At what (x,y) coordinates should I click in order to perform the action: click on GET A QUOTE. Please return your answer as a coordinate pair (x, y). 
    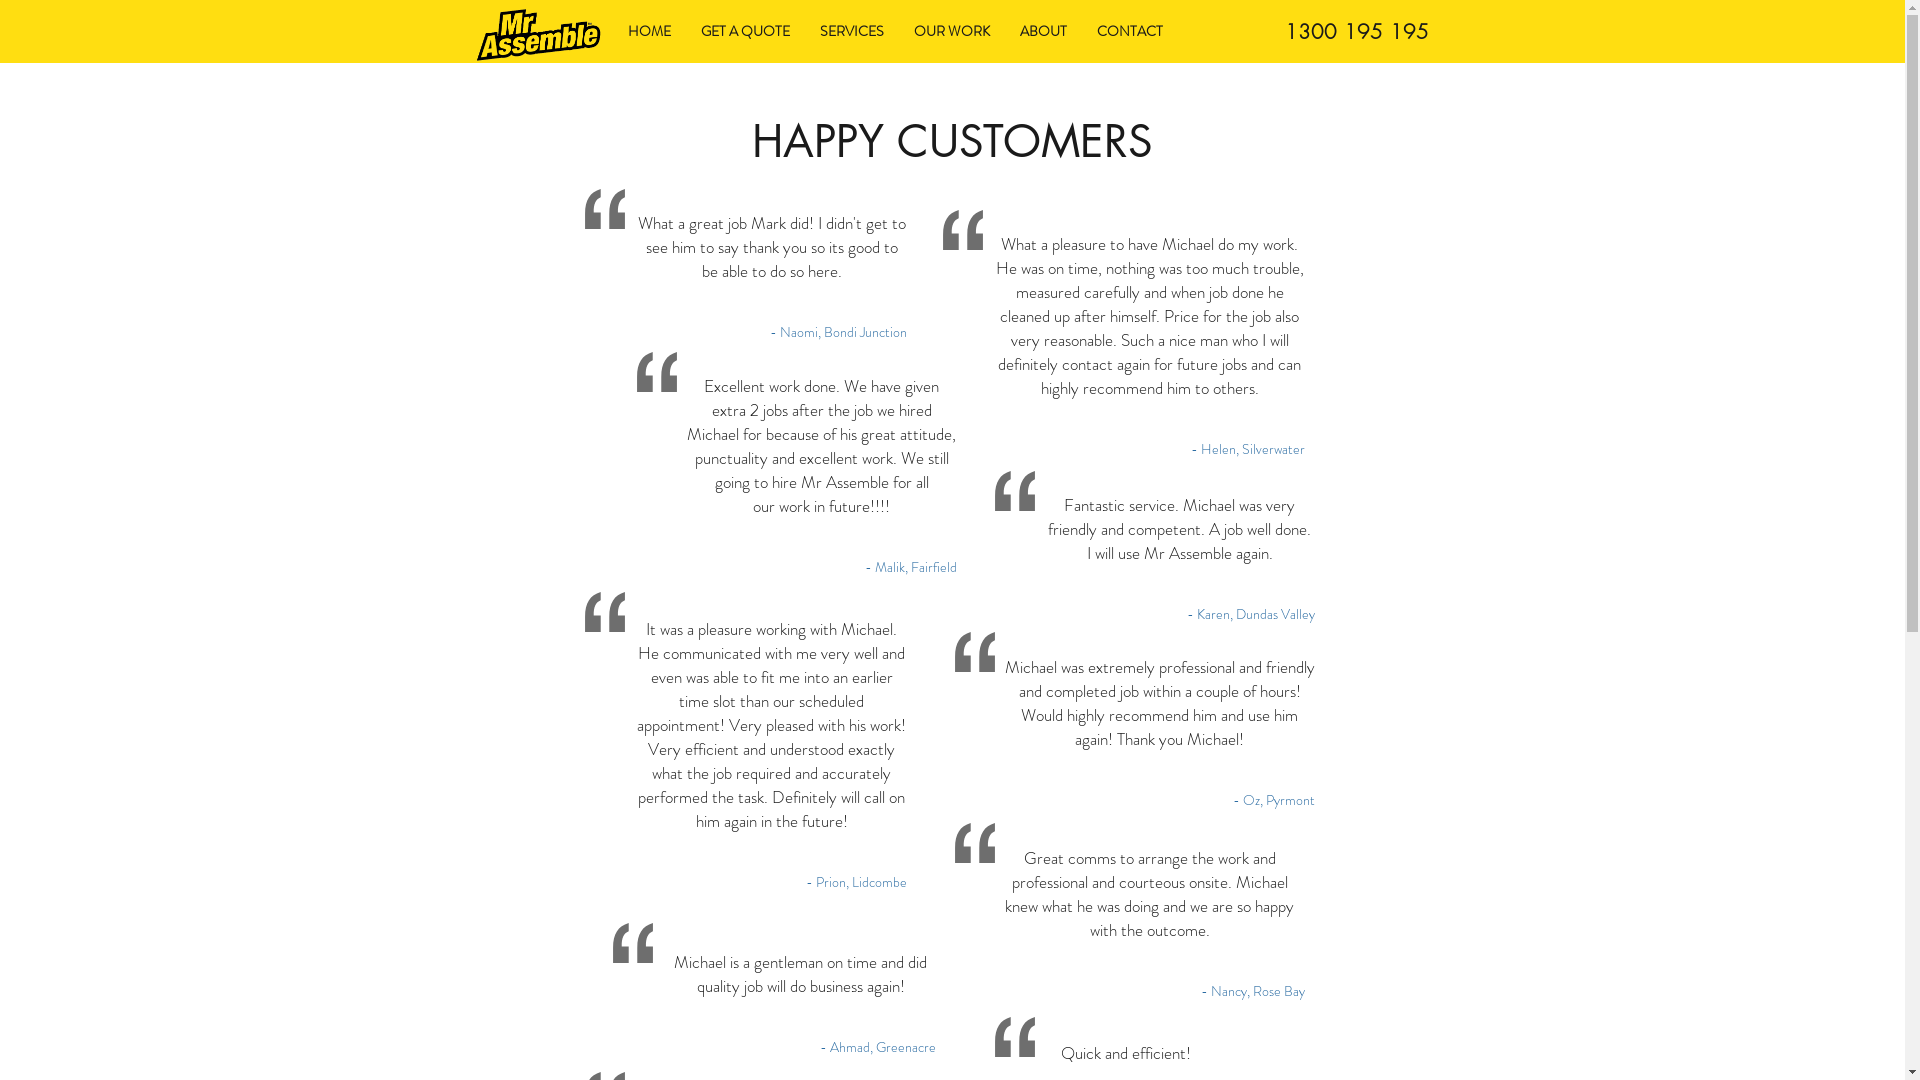
    Looking at the image, I should click on (746, 32).